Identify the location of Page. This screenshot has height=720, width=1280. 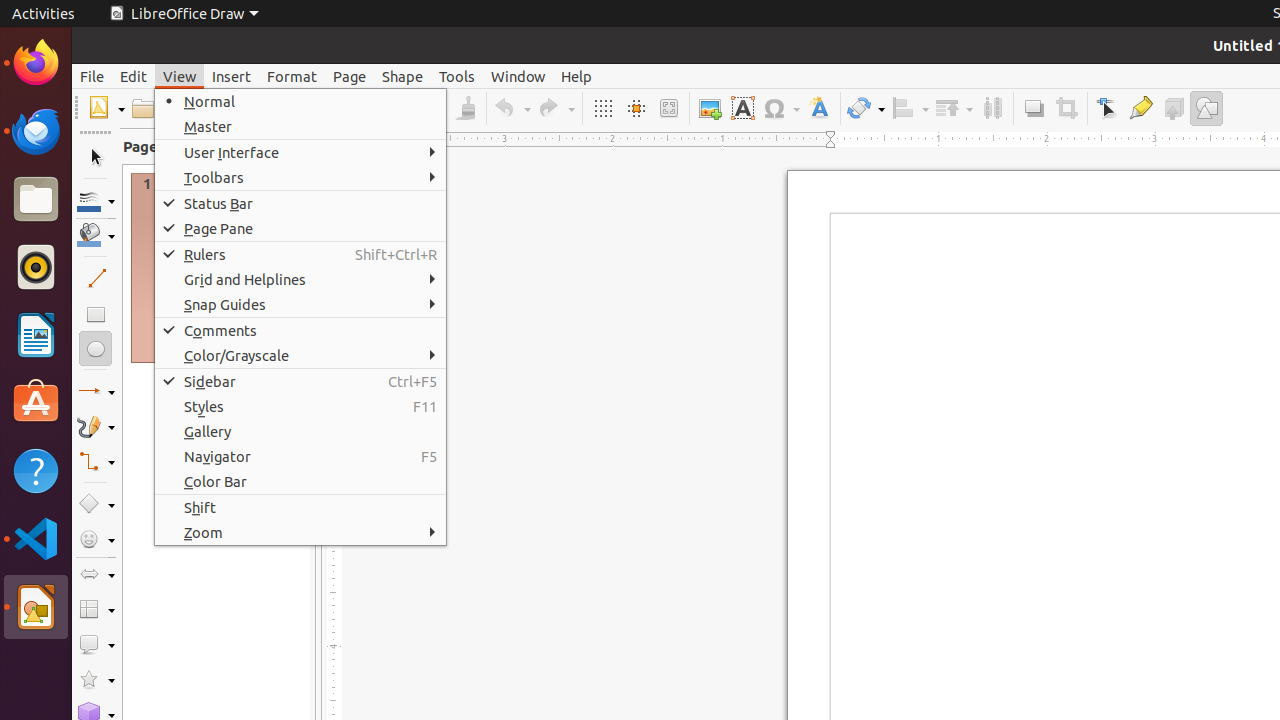
(350, 76).